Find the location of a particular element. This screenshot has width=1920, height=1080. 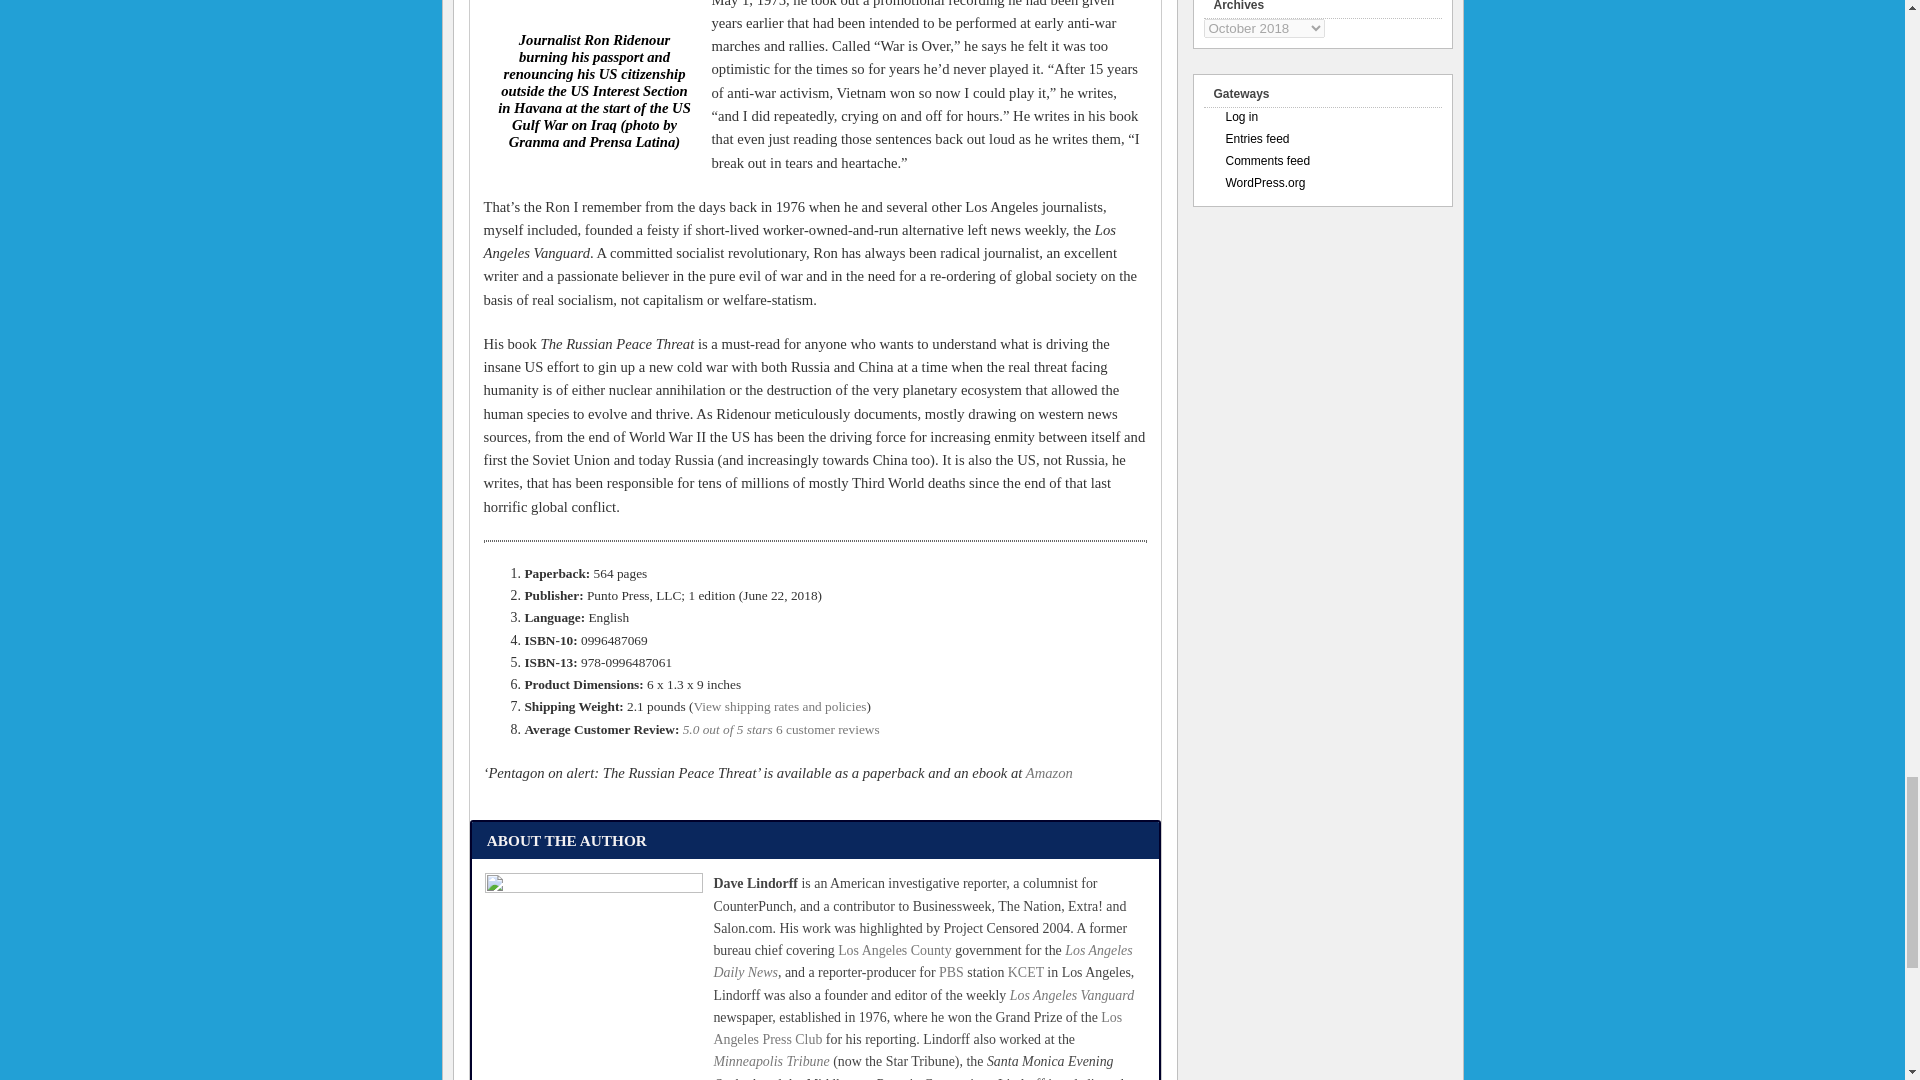

PBS is located at coordinates (950, 972).